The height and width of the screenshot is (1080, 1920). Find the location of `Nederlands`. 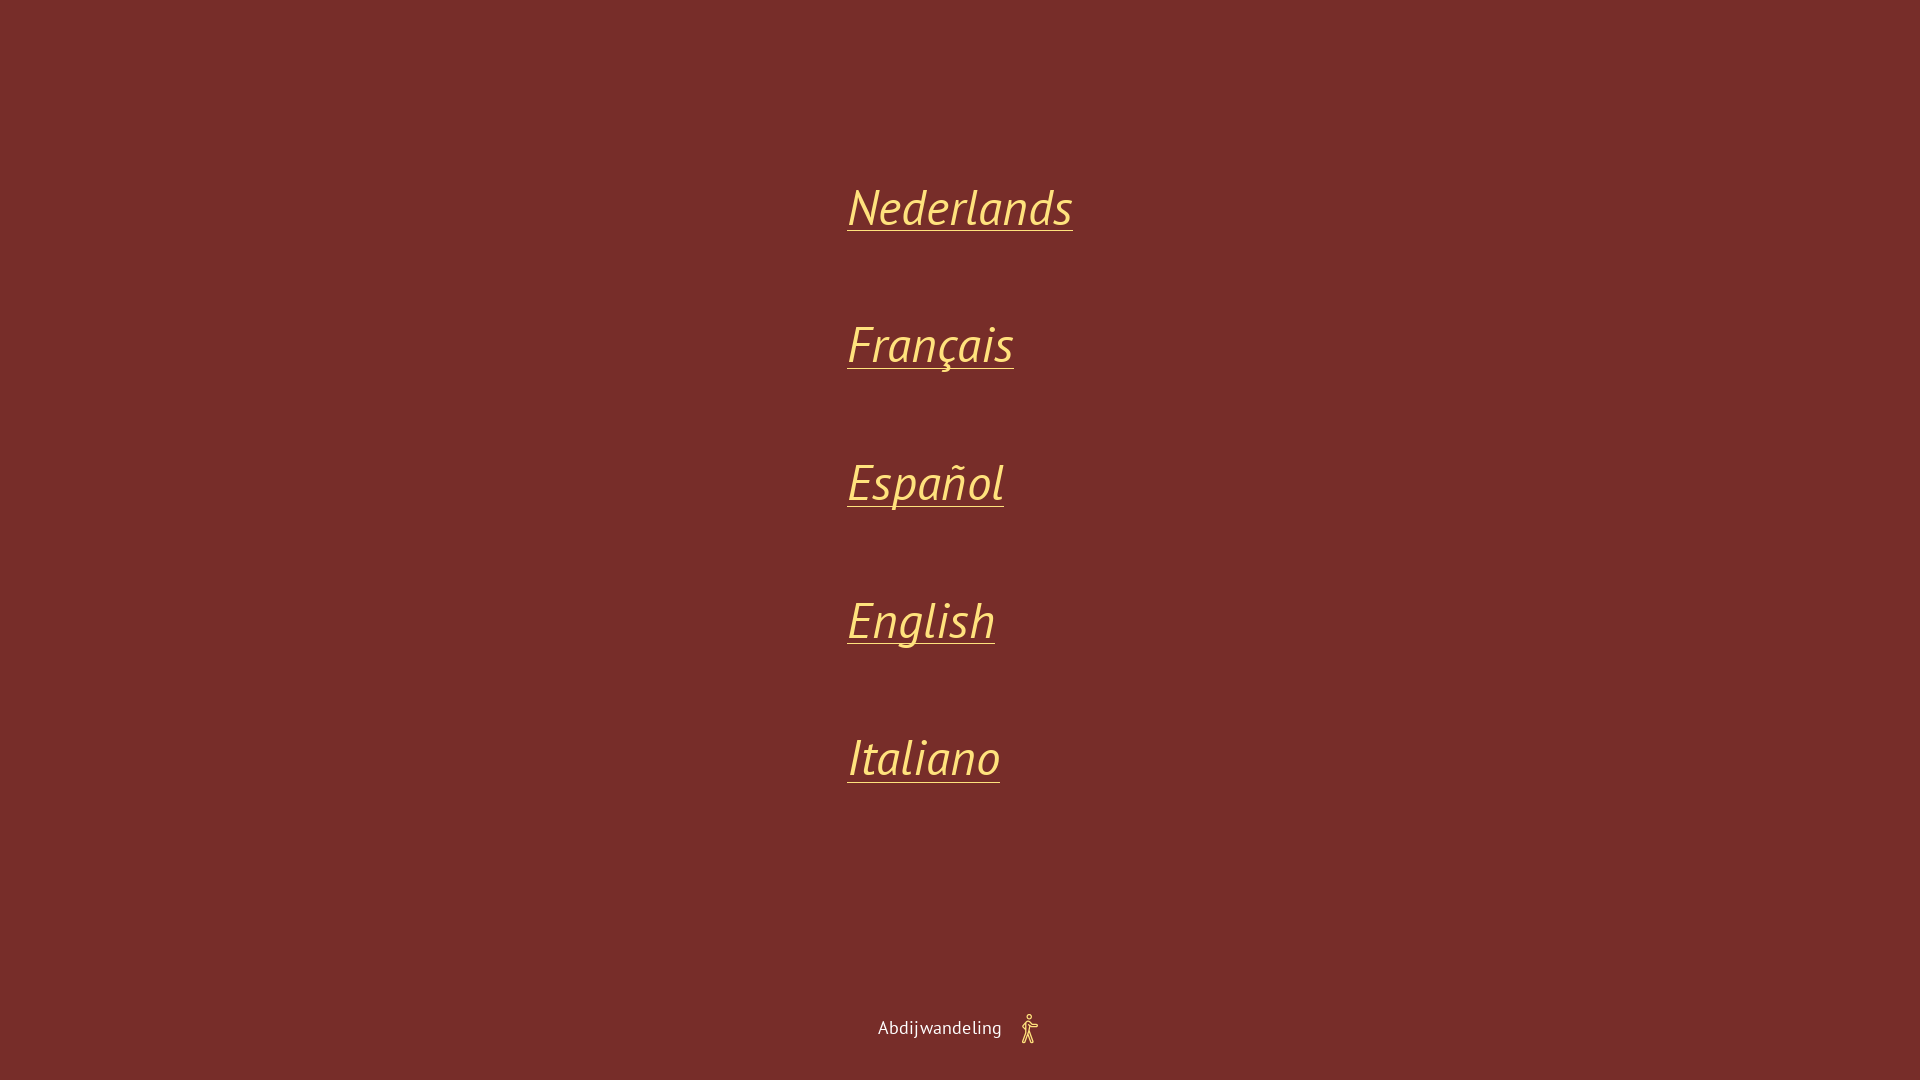

Nederlands is located at coordinates (960, 208).